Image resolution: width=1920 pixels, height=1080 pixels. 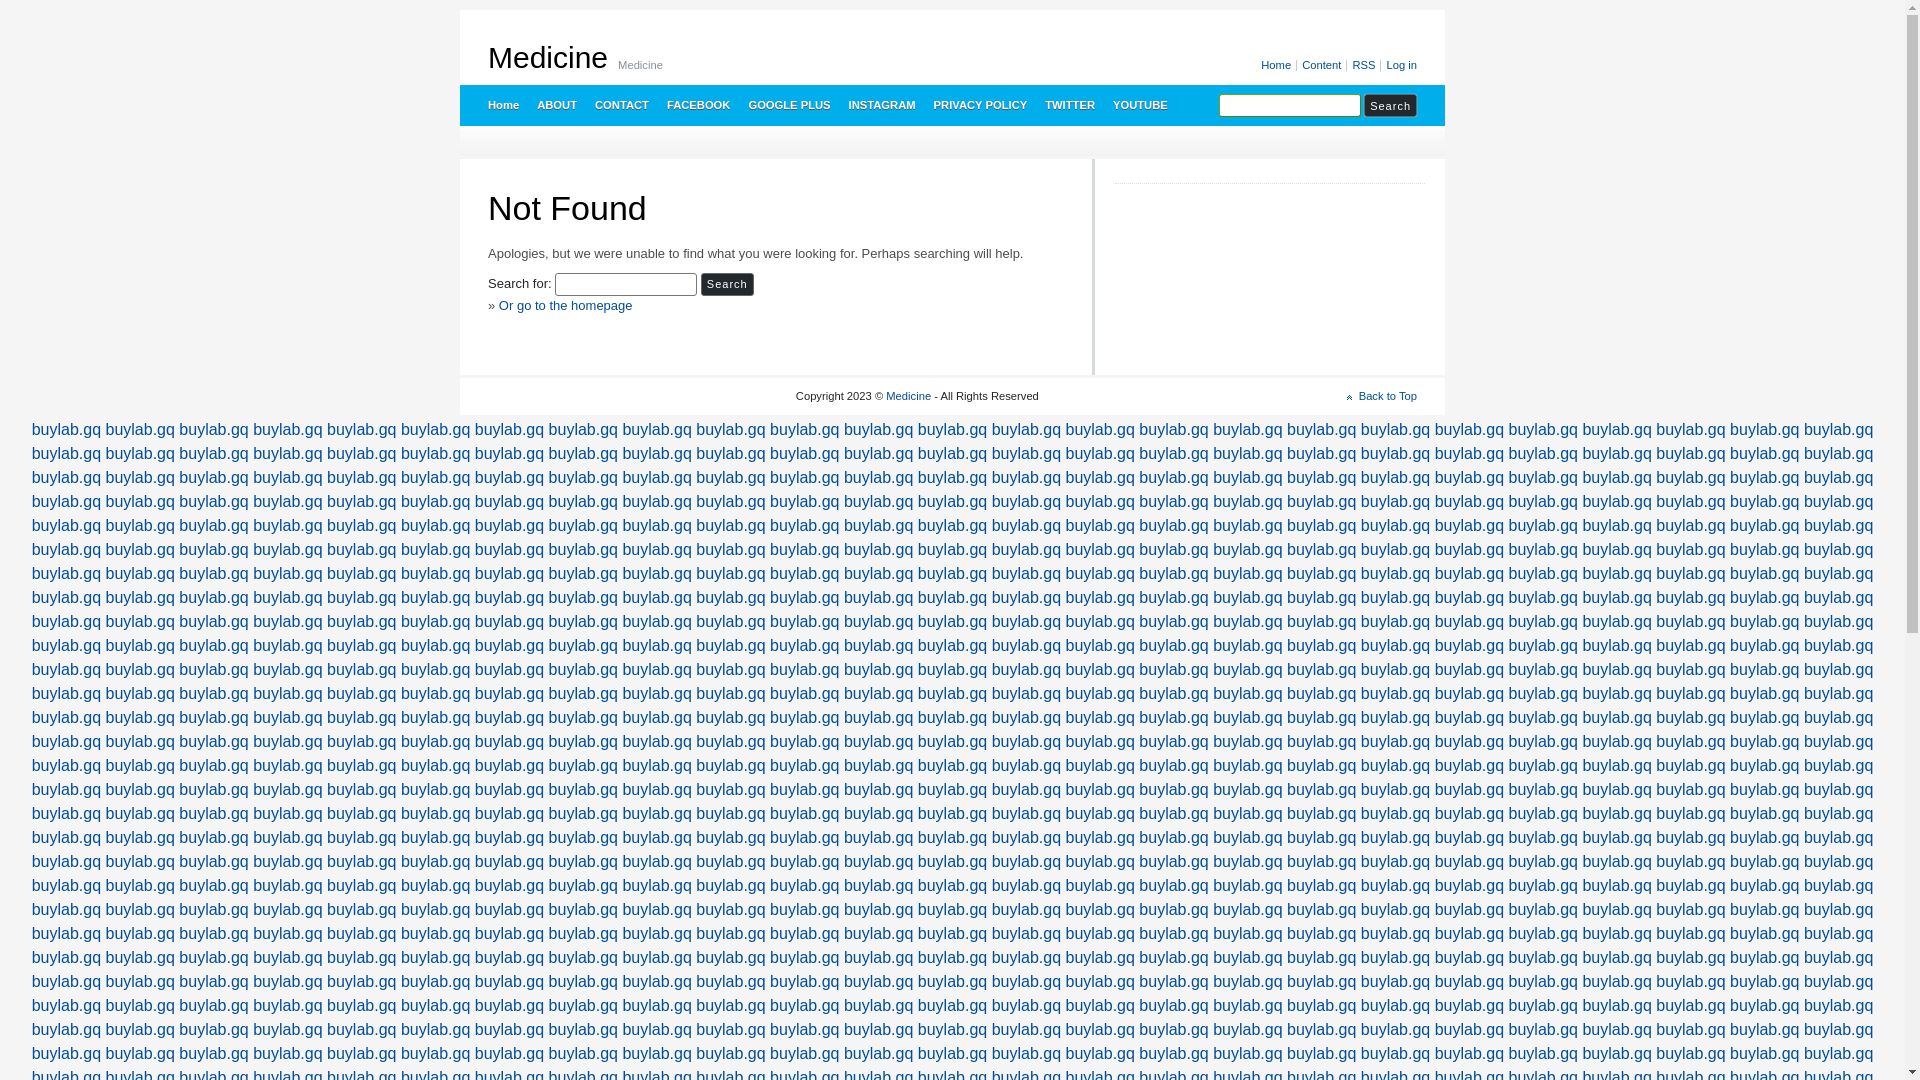 I want to click on buylab.gq, so click(x=1690, y=526).